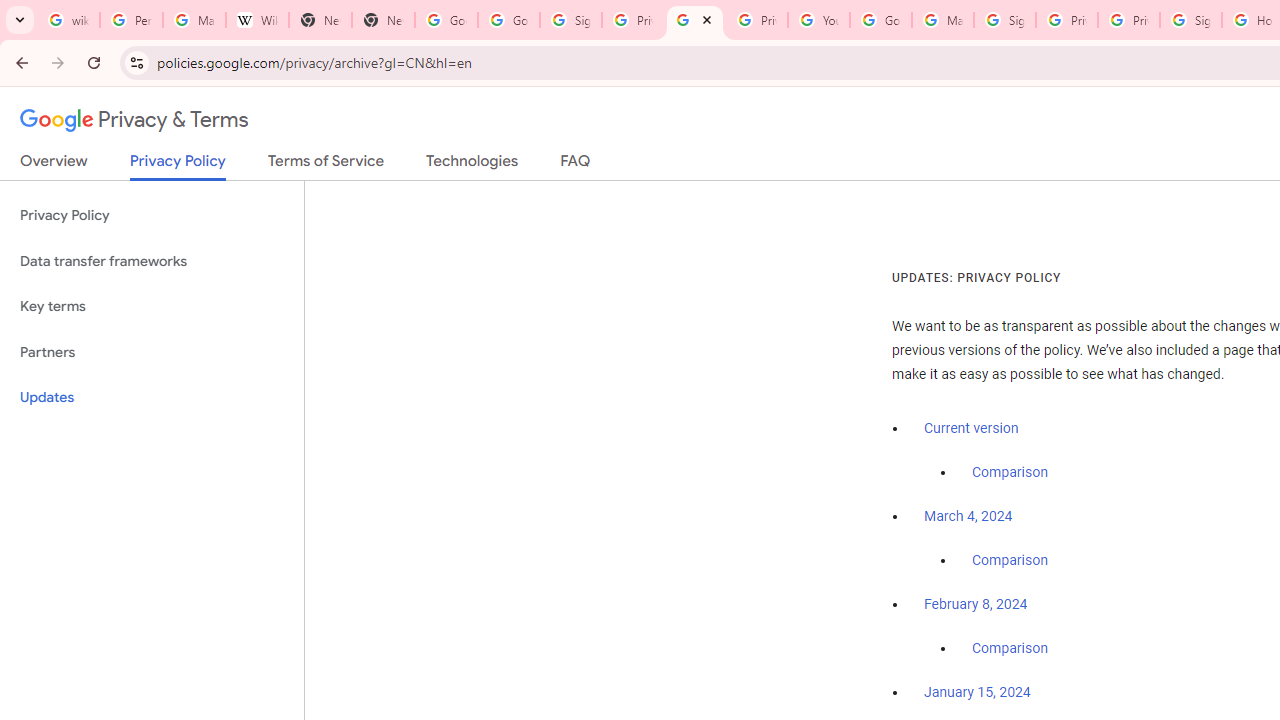  What do you see at coordinates (130, 20) in the screenshot?
I see `Personalization & Google Search results - Google Search Help` at bounding box center [130, 20].